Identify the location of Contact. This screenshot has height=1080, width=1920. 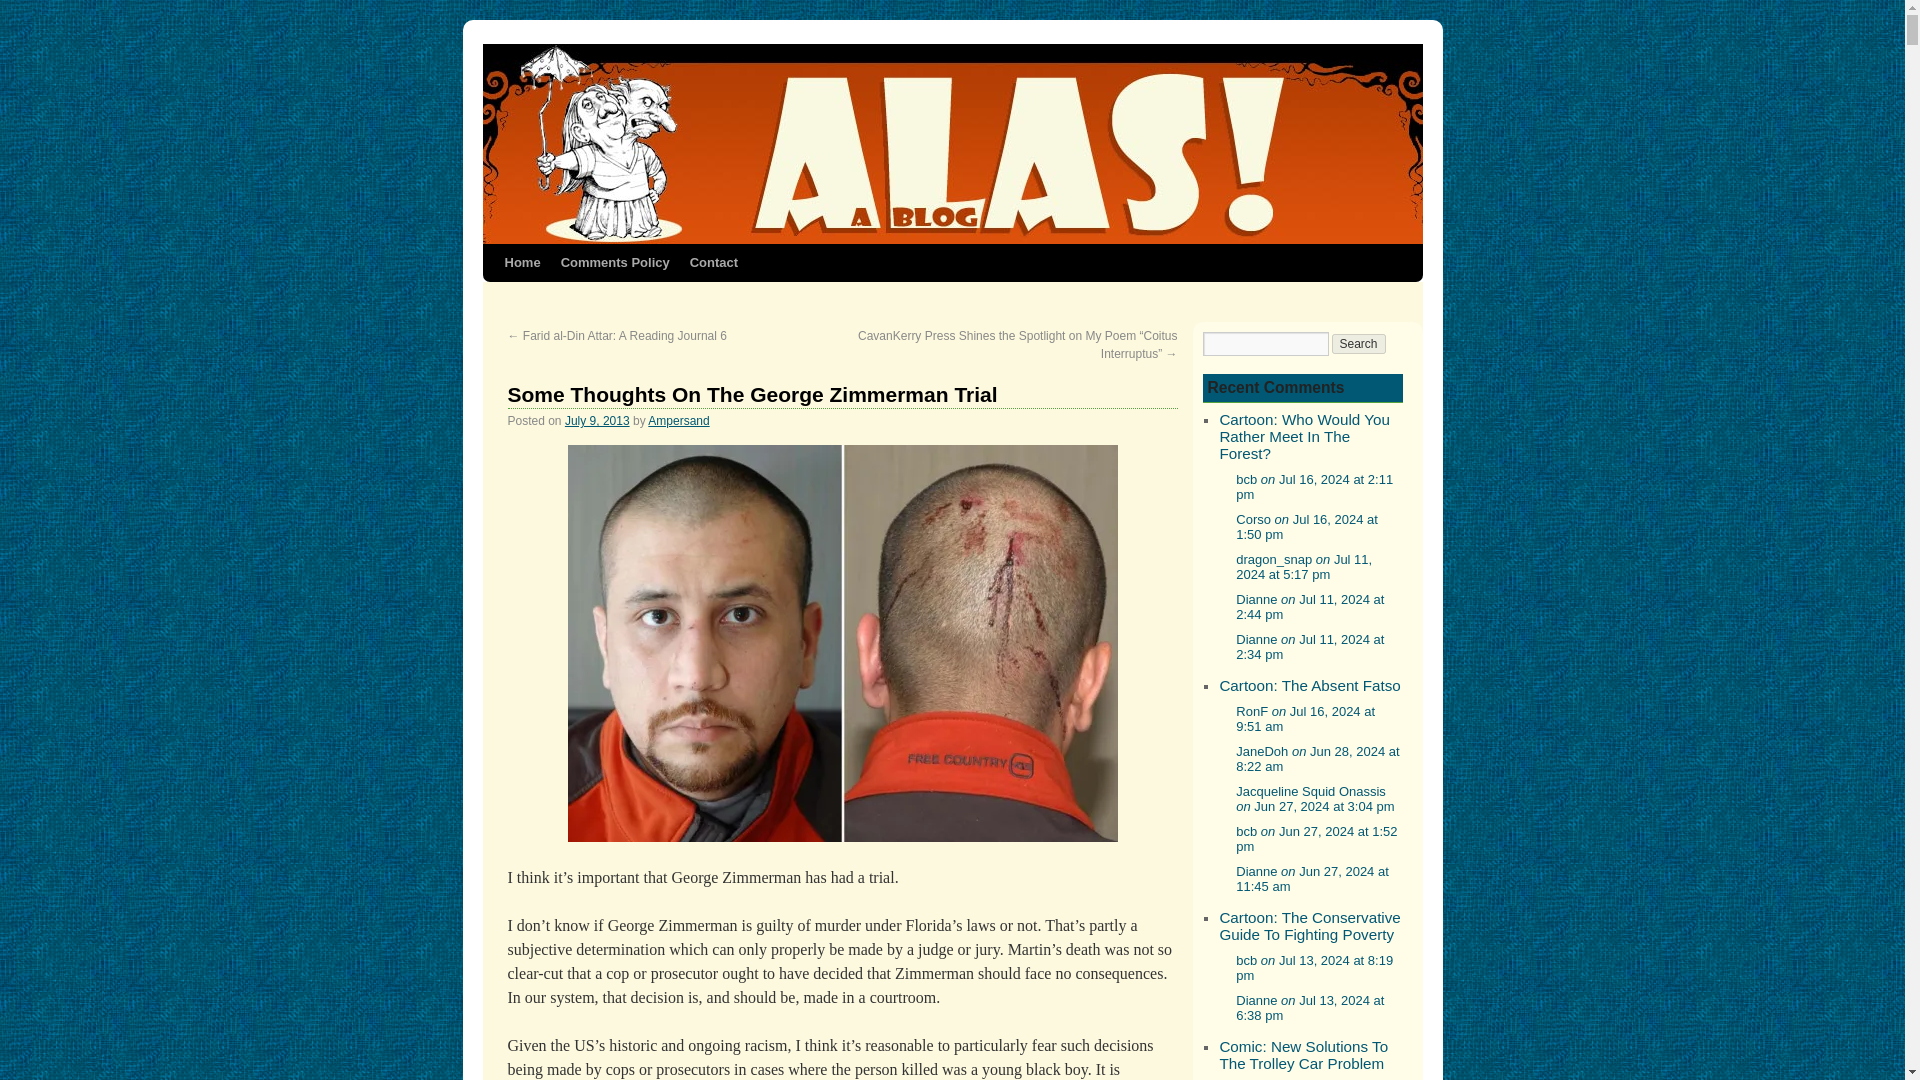
(714, 262).